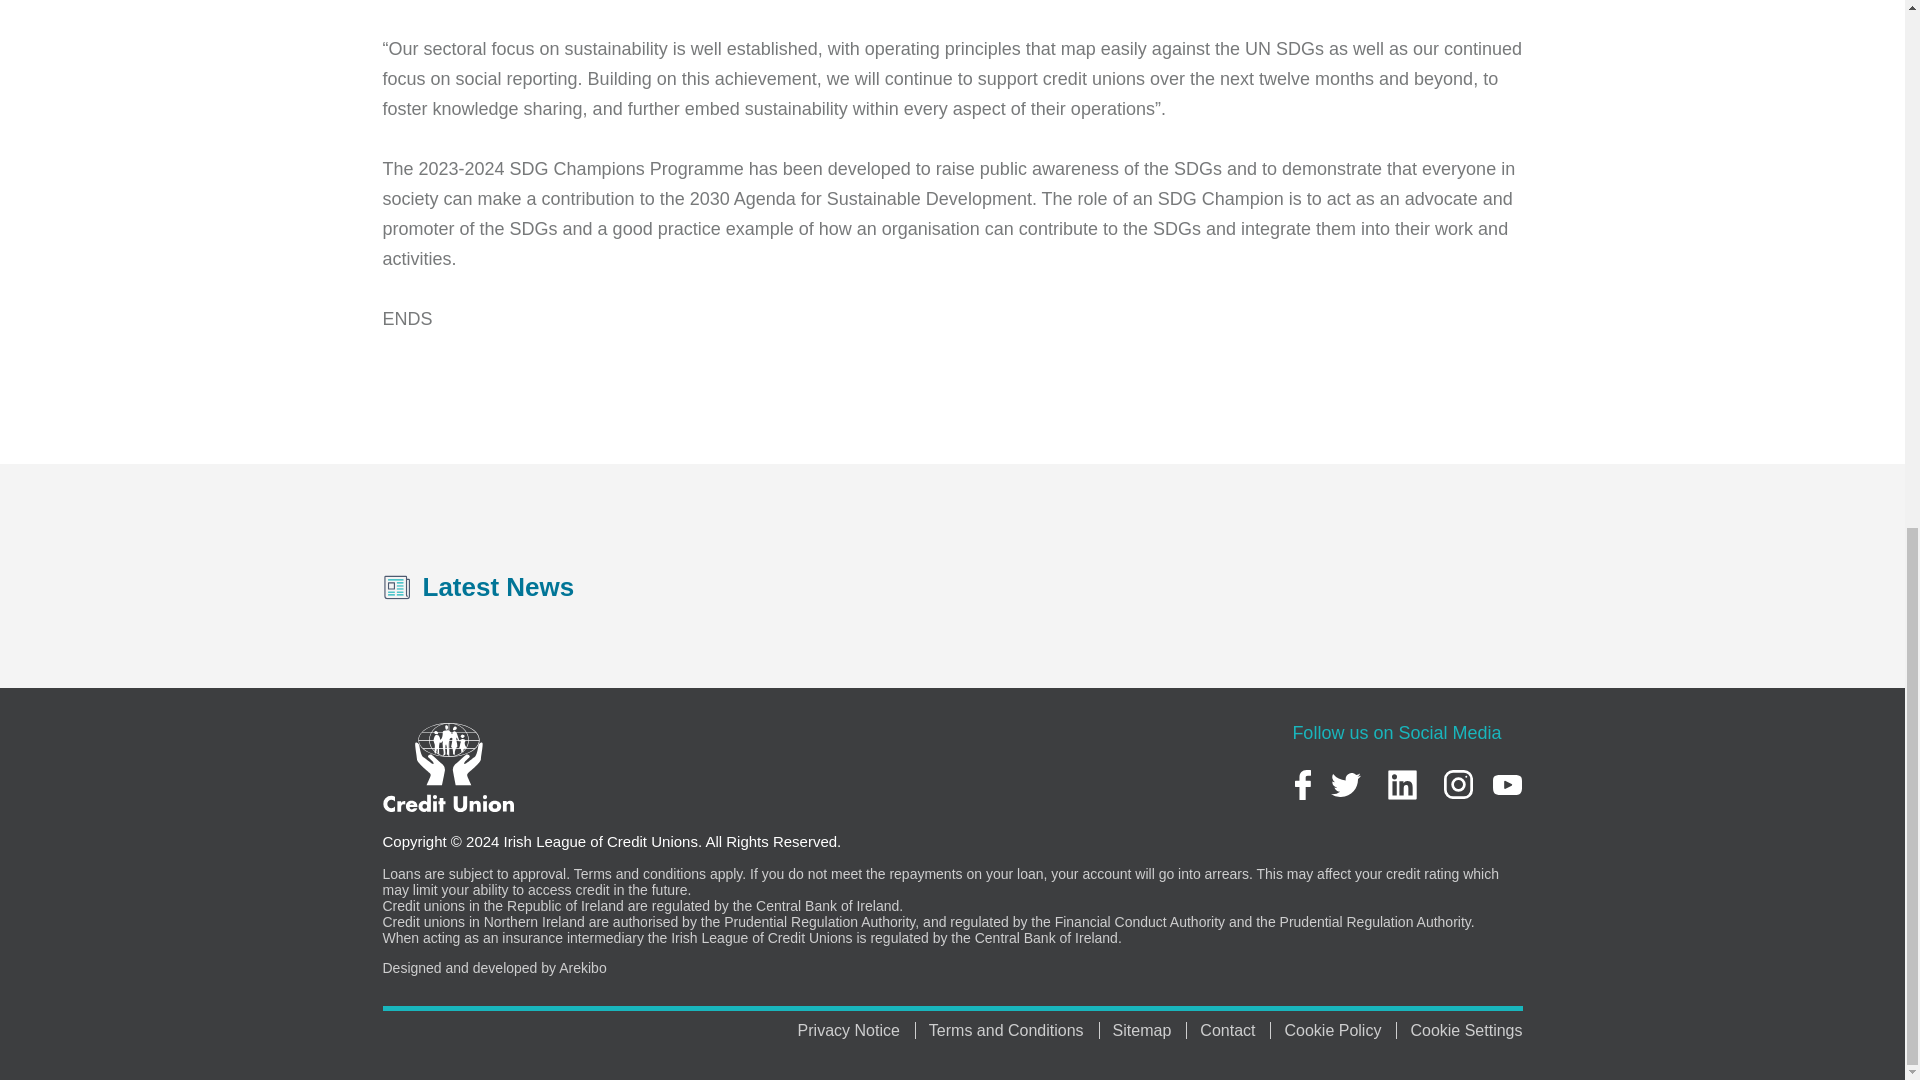 This screenshot has width=1920, height=1080. What do you see at coordinates (1150, 1030) in the screenshot?
I see `Sitemap` at bounding box center [1150, 1030].